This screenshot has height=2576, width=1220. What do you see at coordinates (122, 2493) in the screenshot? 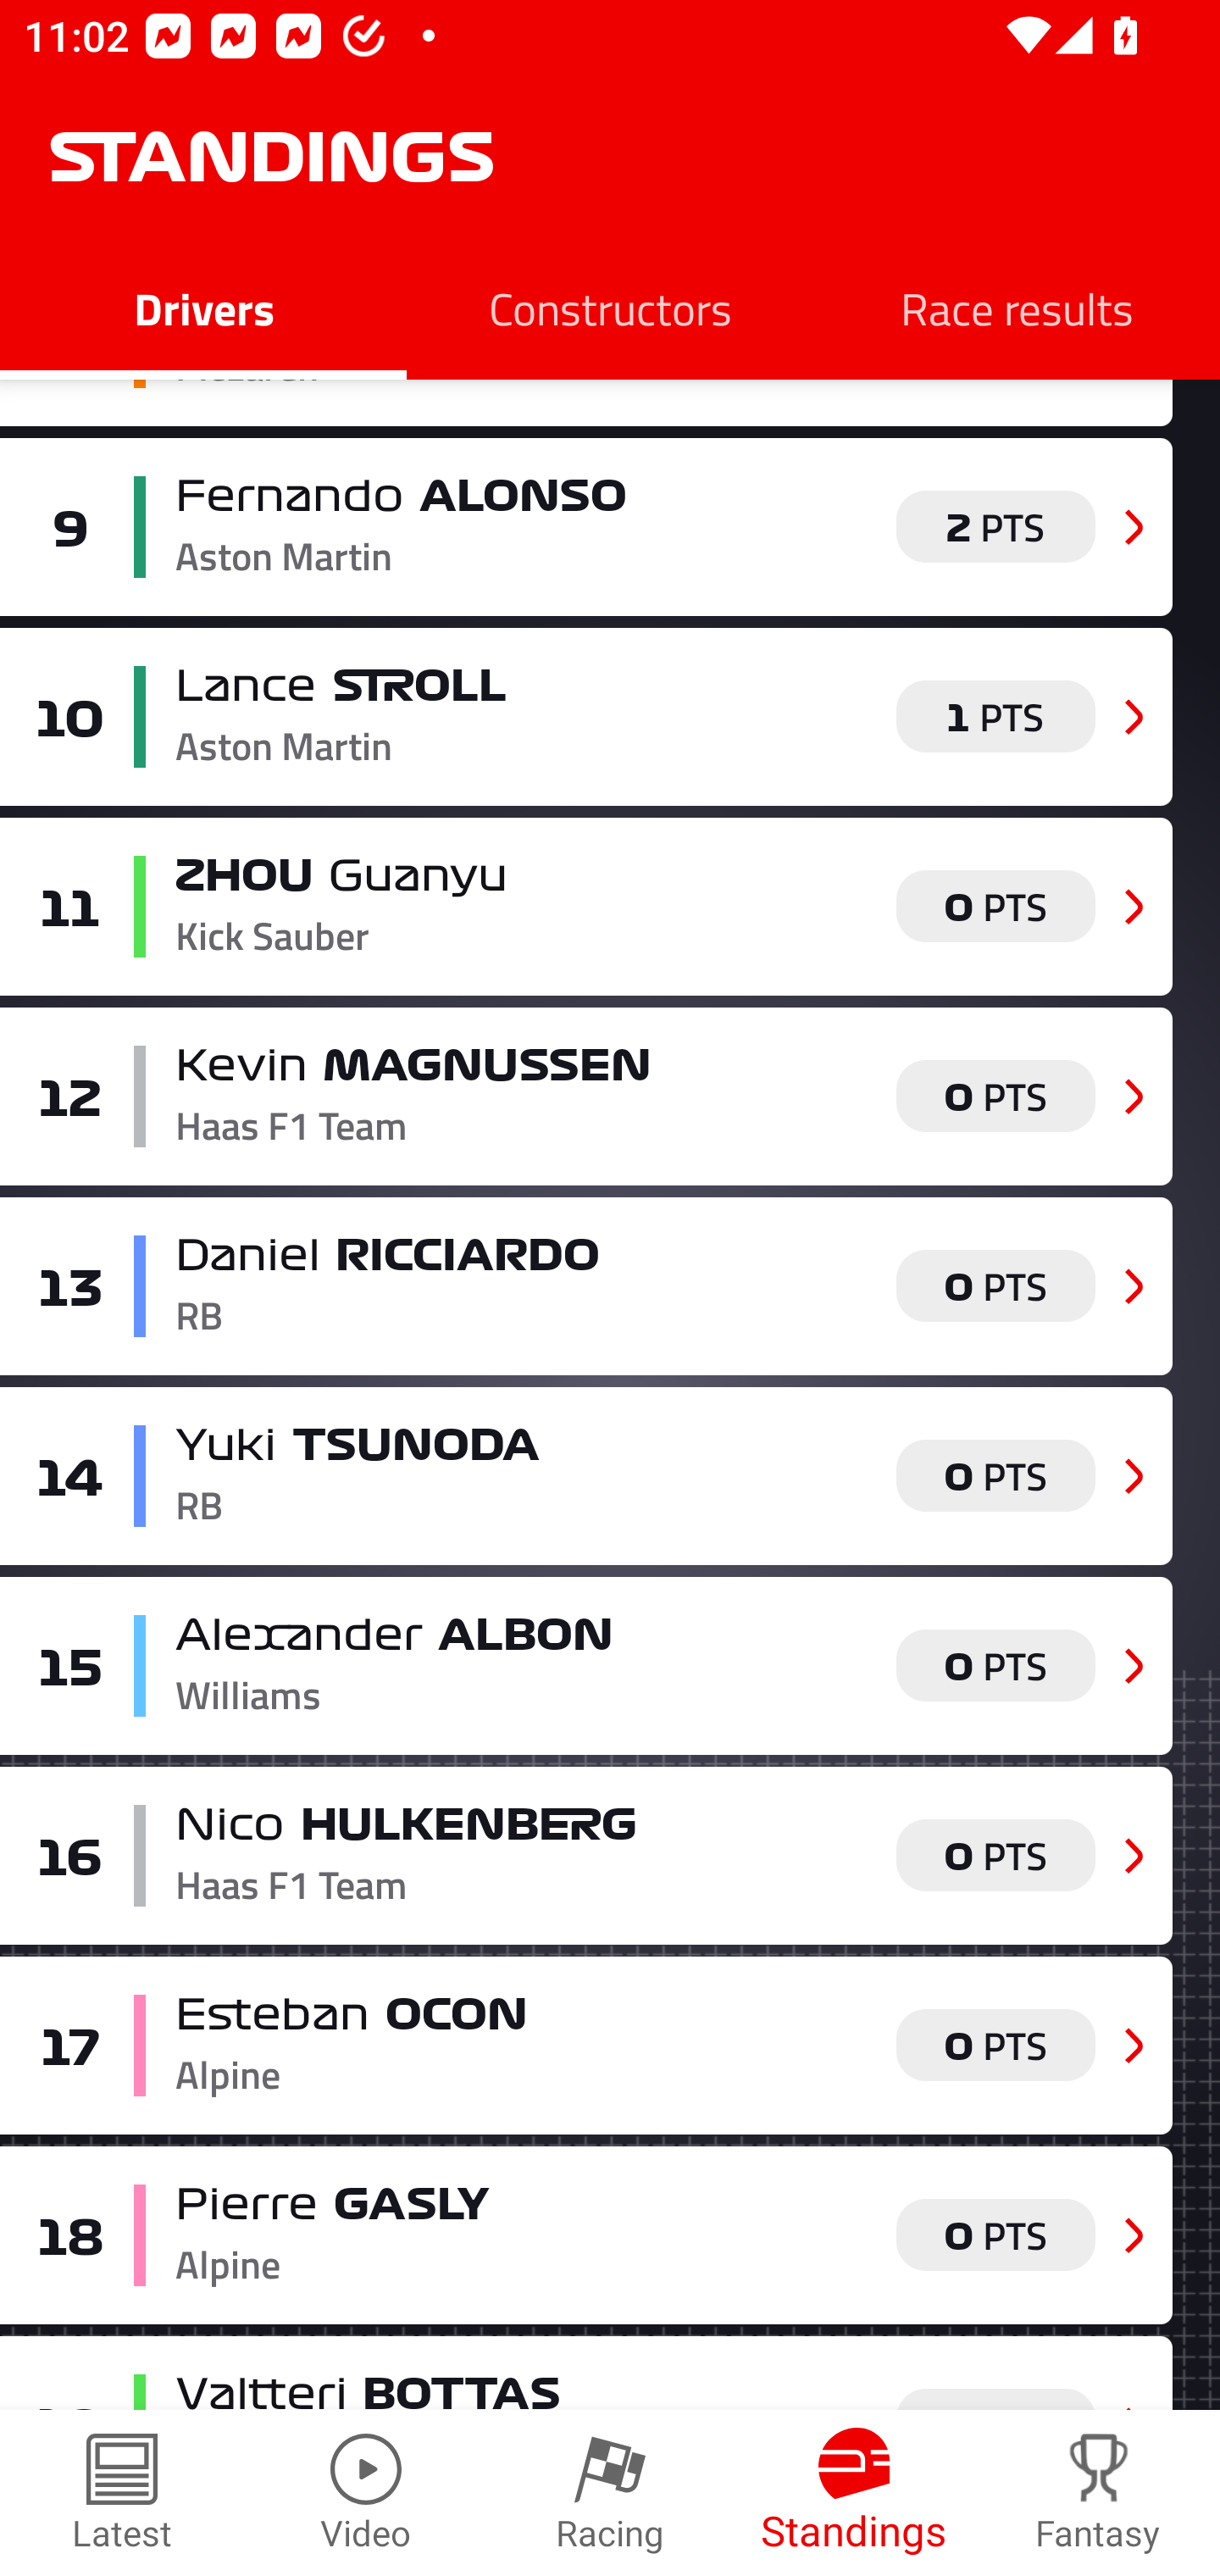
I see `Latest` at bounding box center [122, 2493].